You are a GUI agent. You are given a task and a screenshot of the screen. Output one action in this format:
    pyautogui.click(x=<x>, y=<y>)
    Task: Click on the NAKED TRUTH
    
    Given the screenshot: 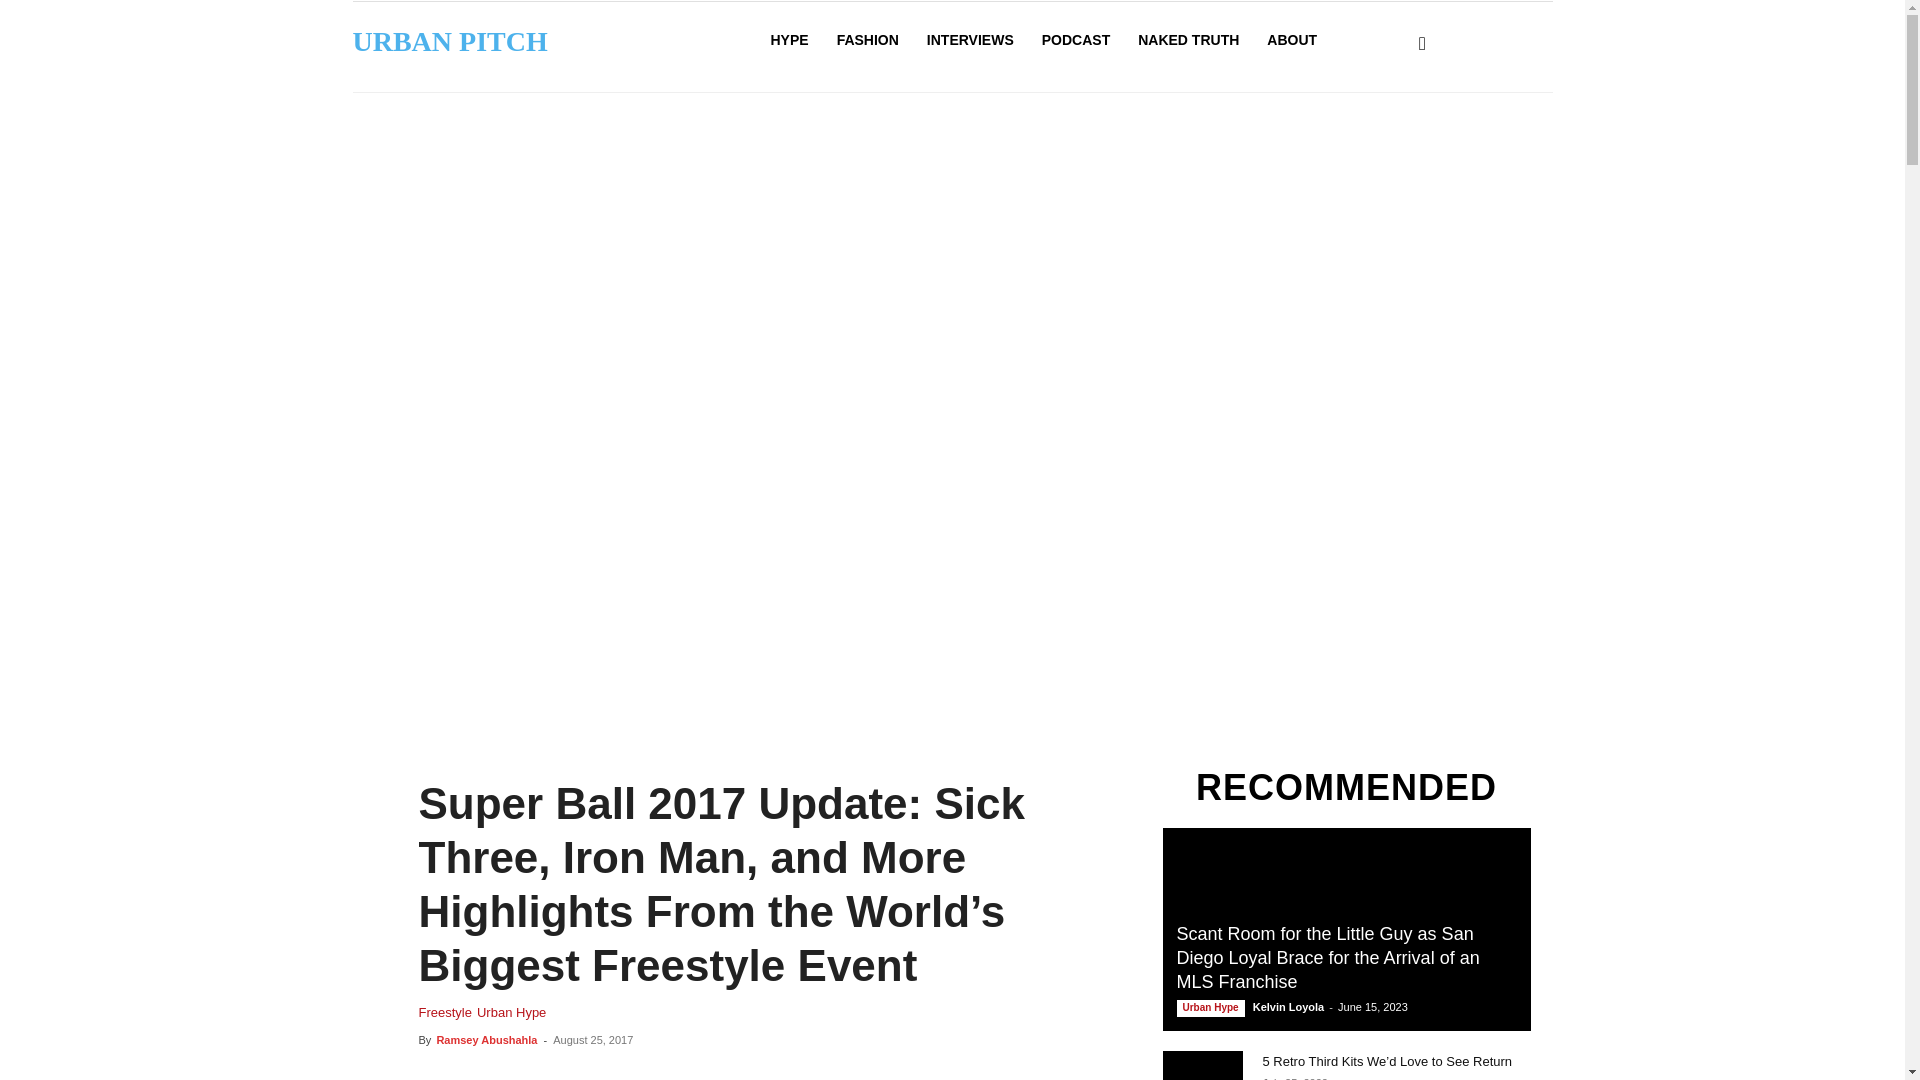 What is the action you would take?
    pyautogui.click(x=1188, y=40)
    